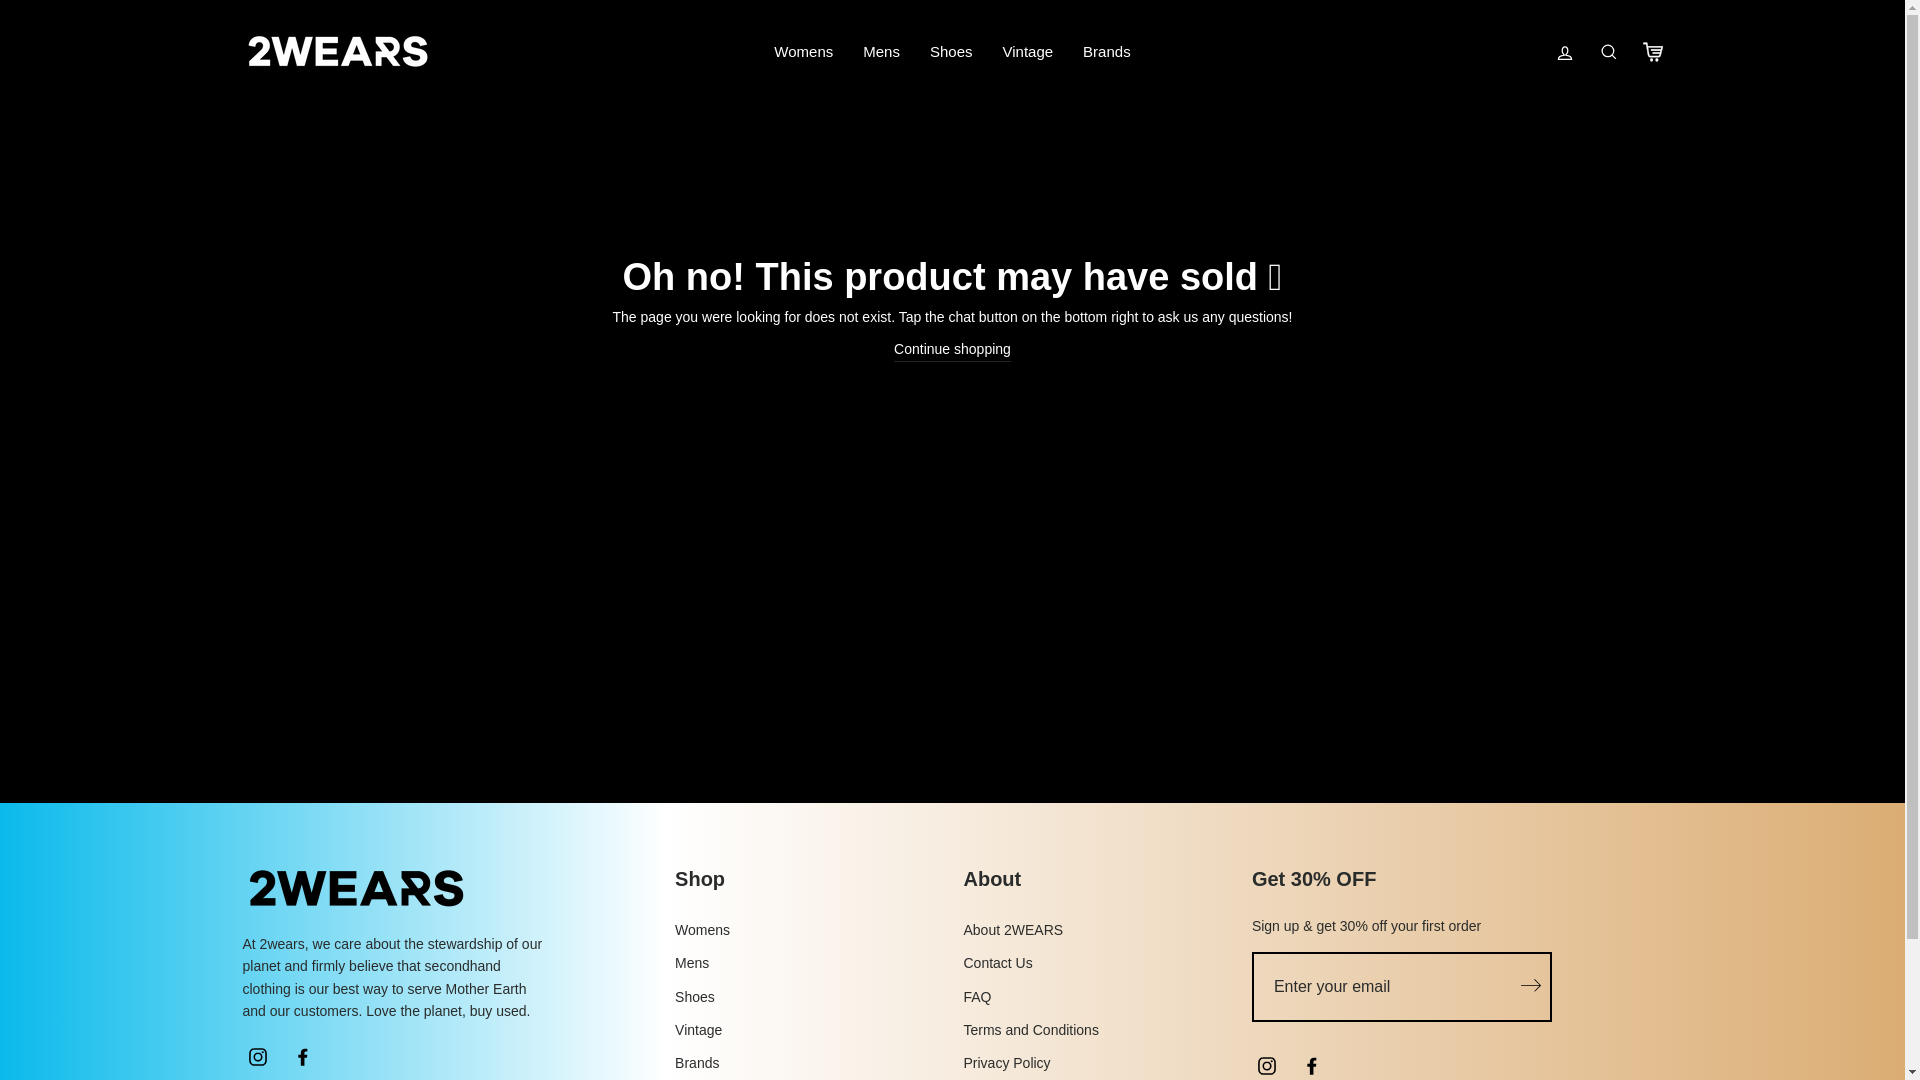  What do you see at coordinates (1652, 52) in the screenshot?
I see `Cart` at bounding box center [1652, 52].